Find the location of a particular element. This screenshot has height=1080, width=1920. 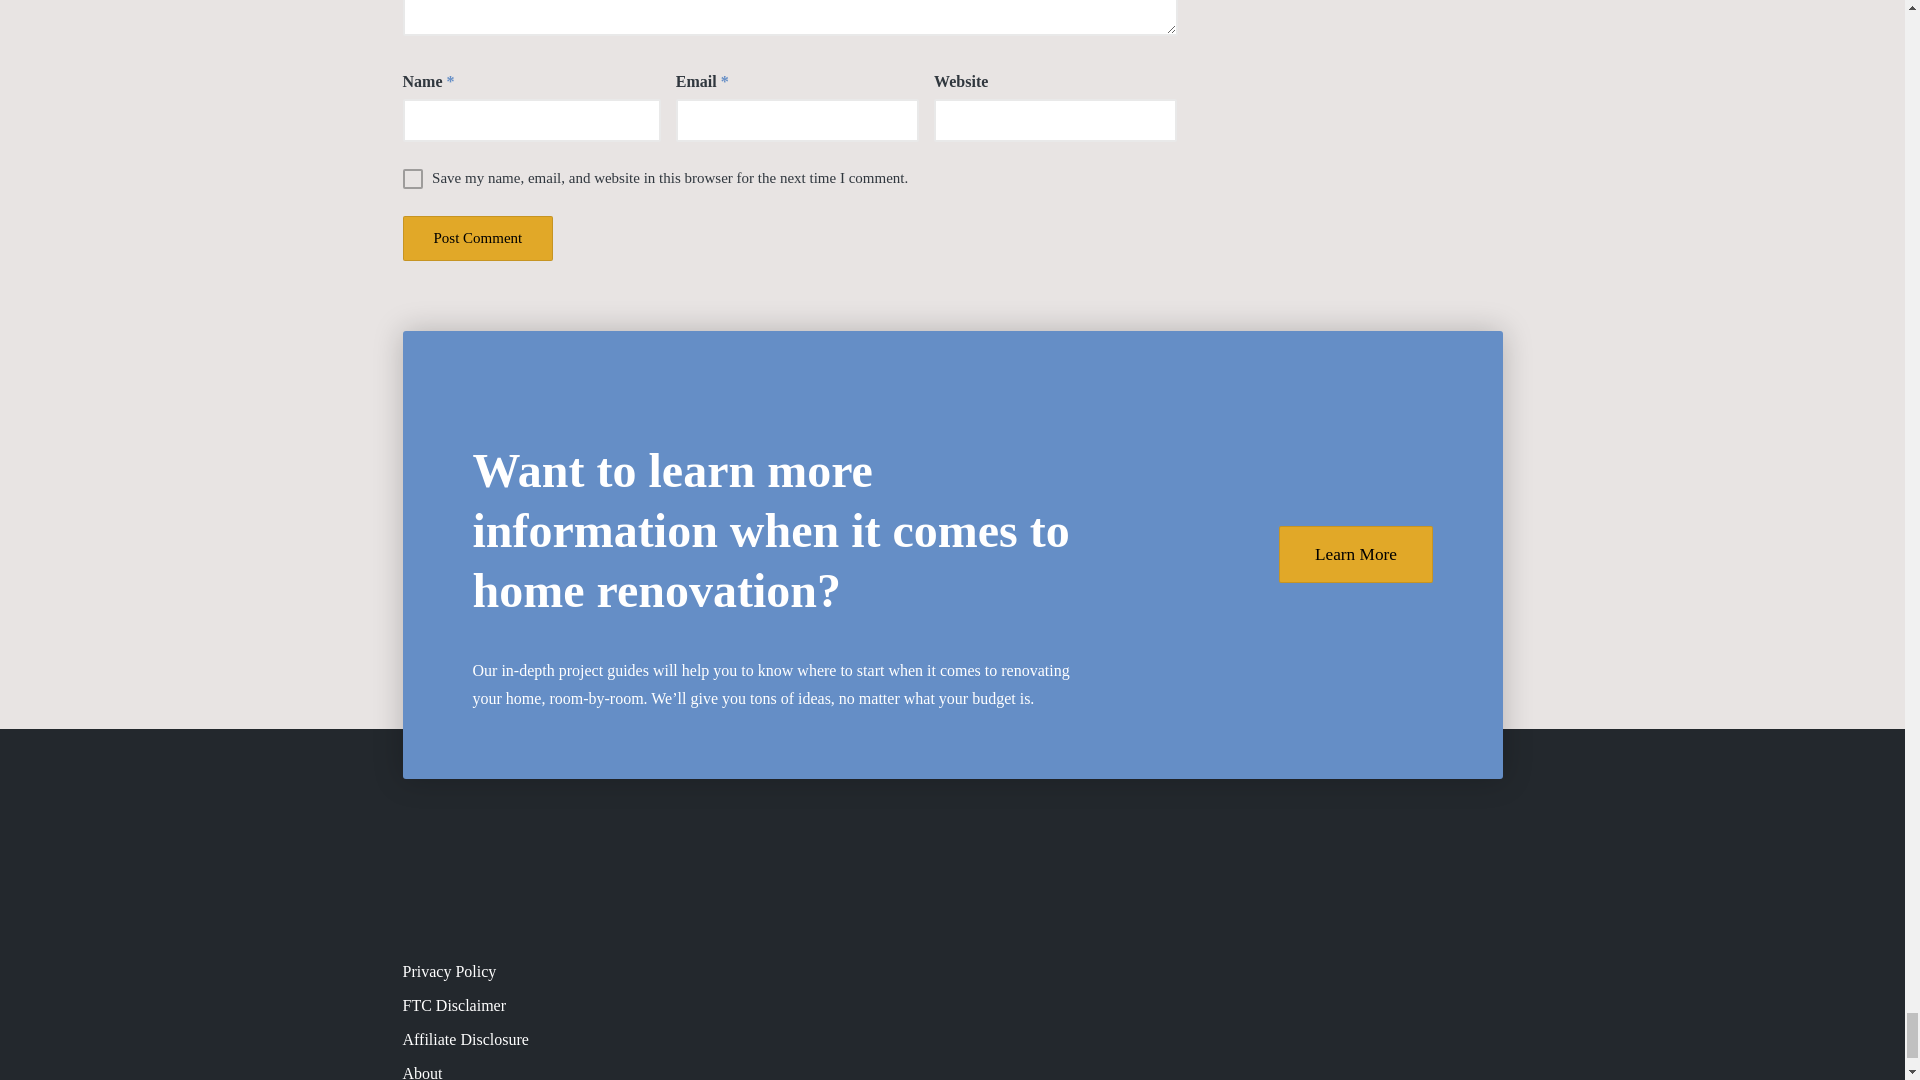

yes is located at coordinates (412, 178).